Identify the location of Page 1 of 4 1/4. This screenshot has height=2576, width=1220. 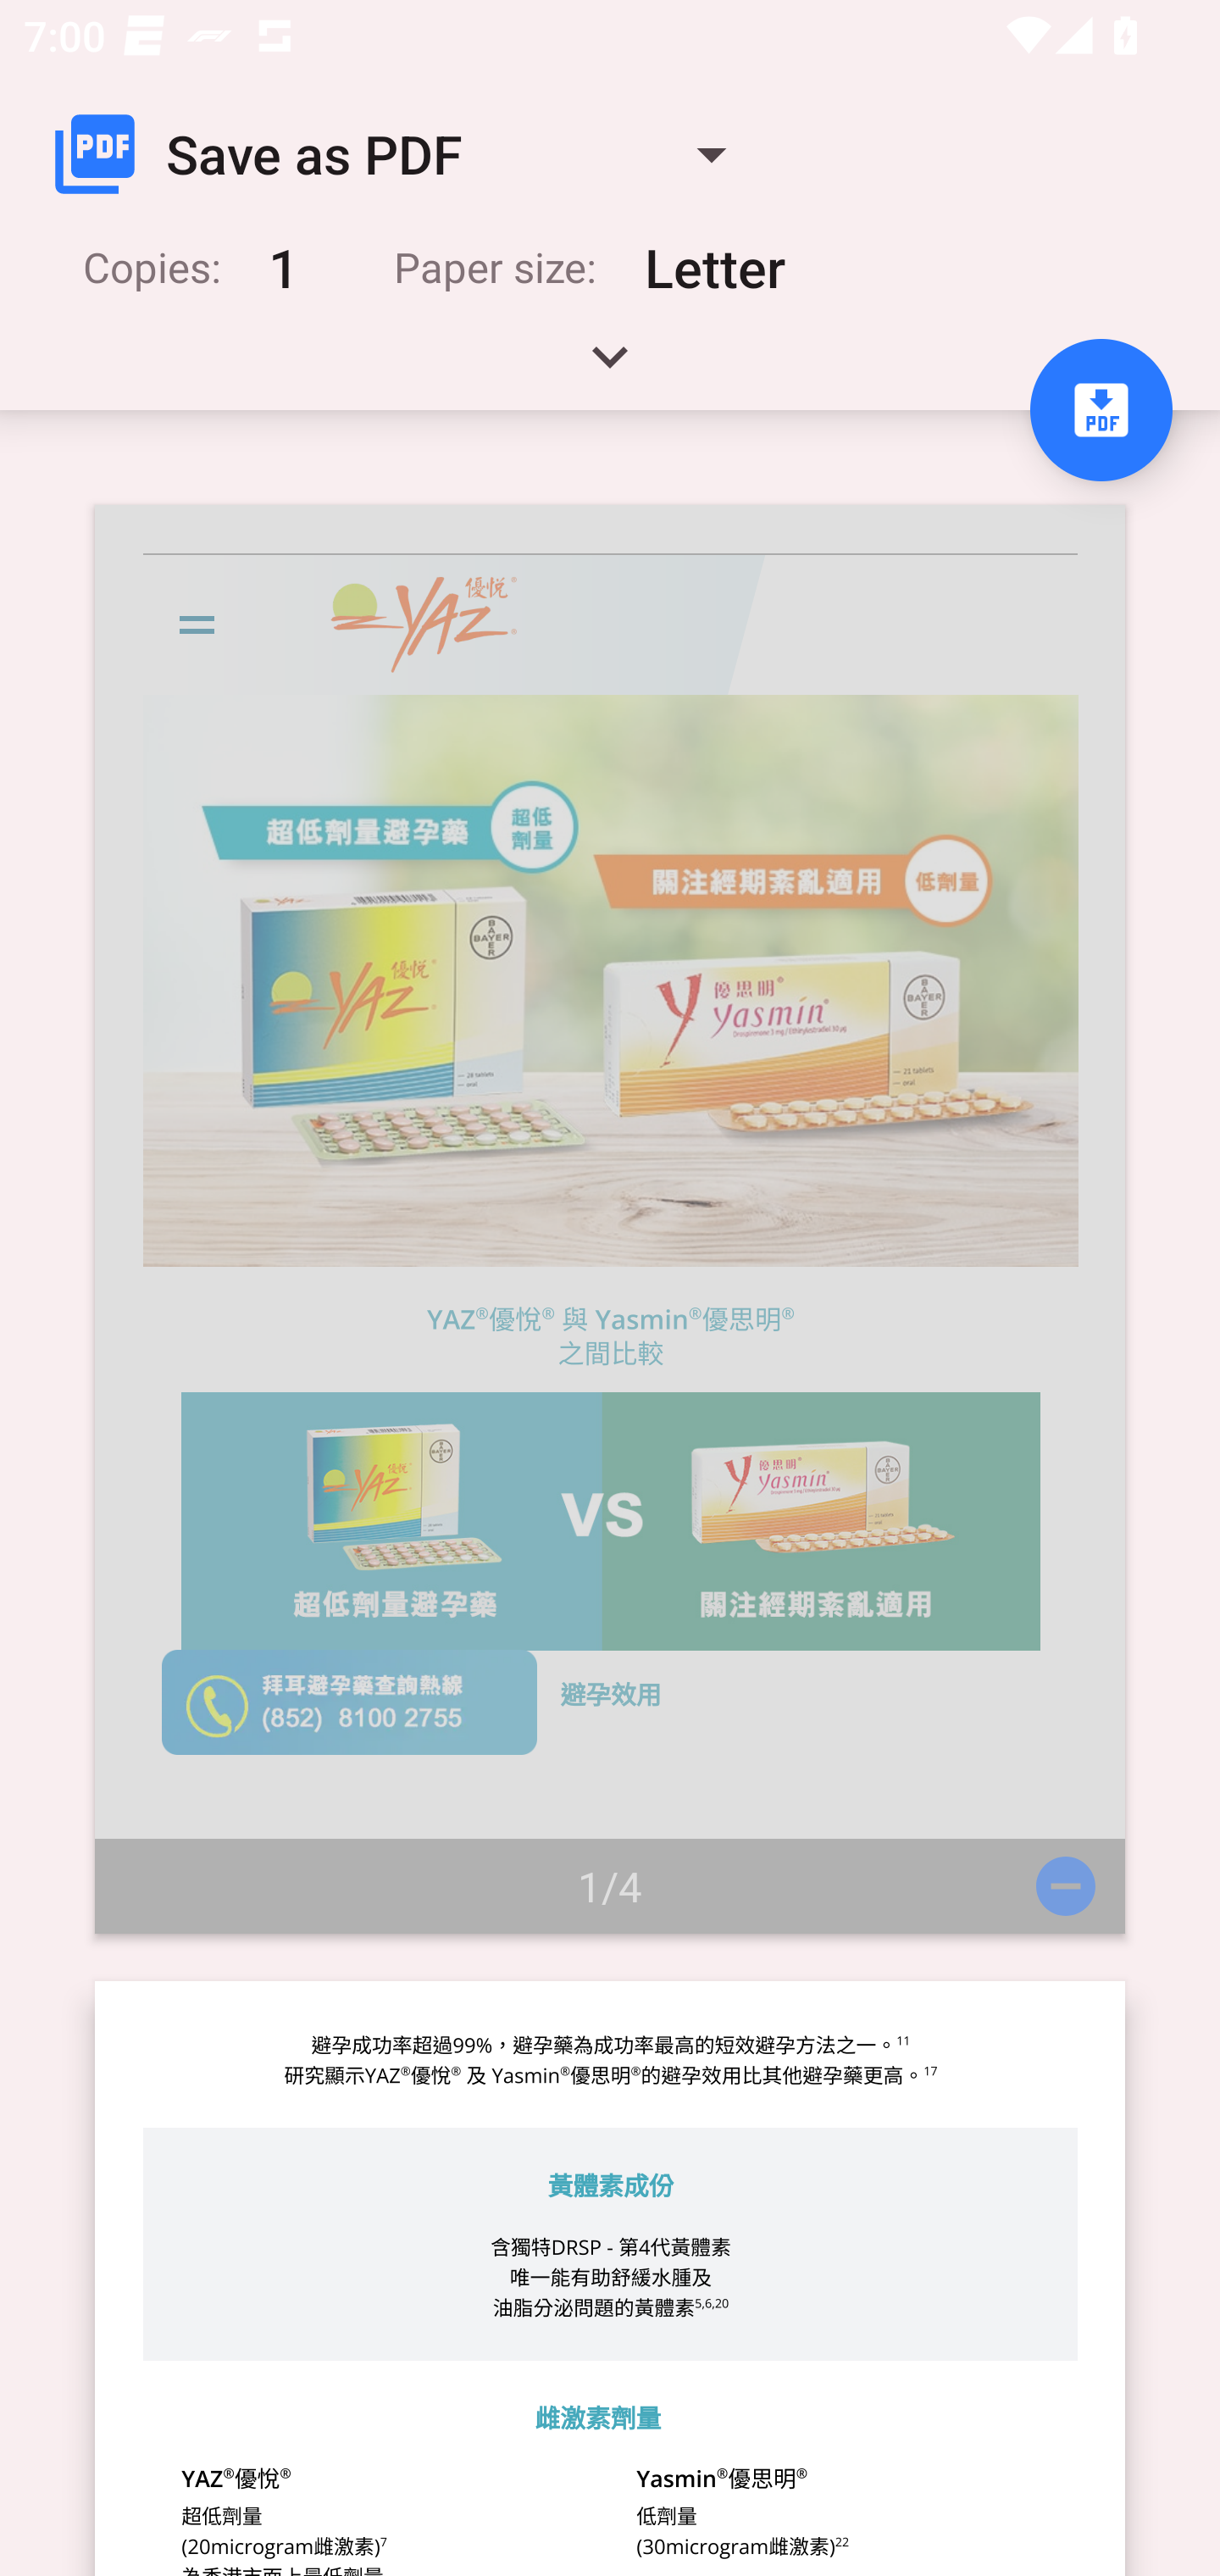
(610, 1219).